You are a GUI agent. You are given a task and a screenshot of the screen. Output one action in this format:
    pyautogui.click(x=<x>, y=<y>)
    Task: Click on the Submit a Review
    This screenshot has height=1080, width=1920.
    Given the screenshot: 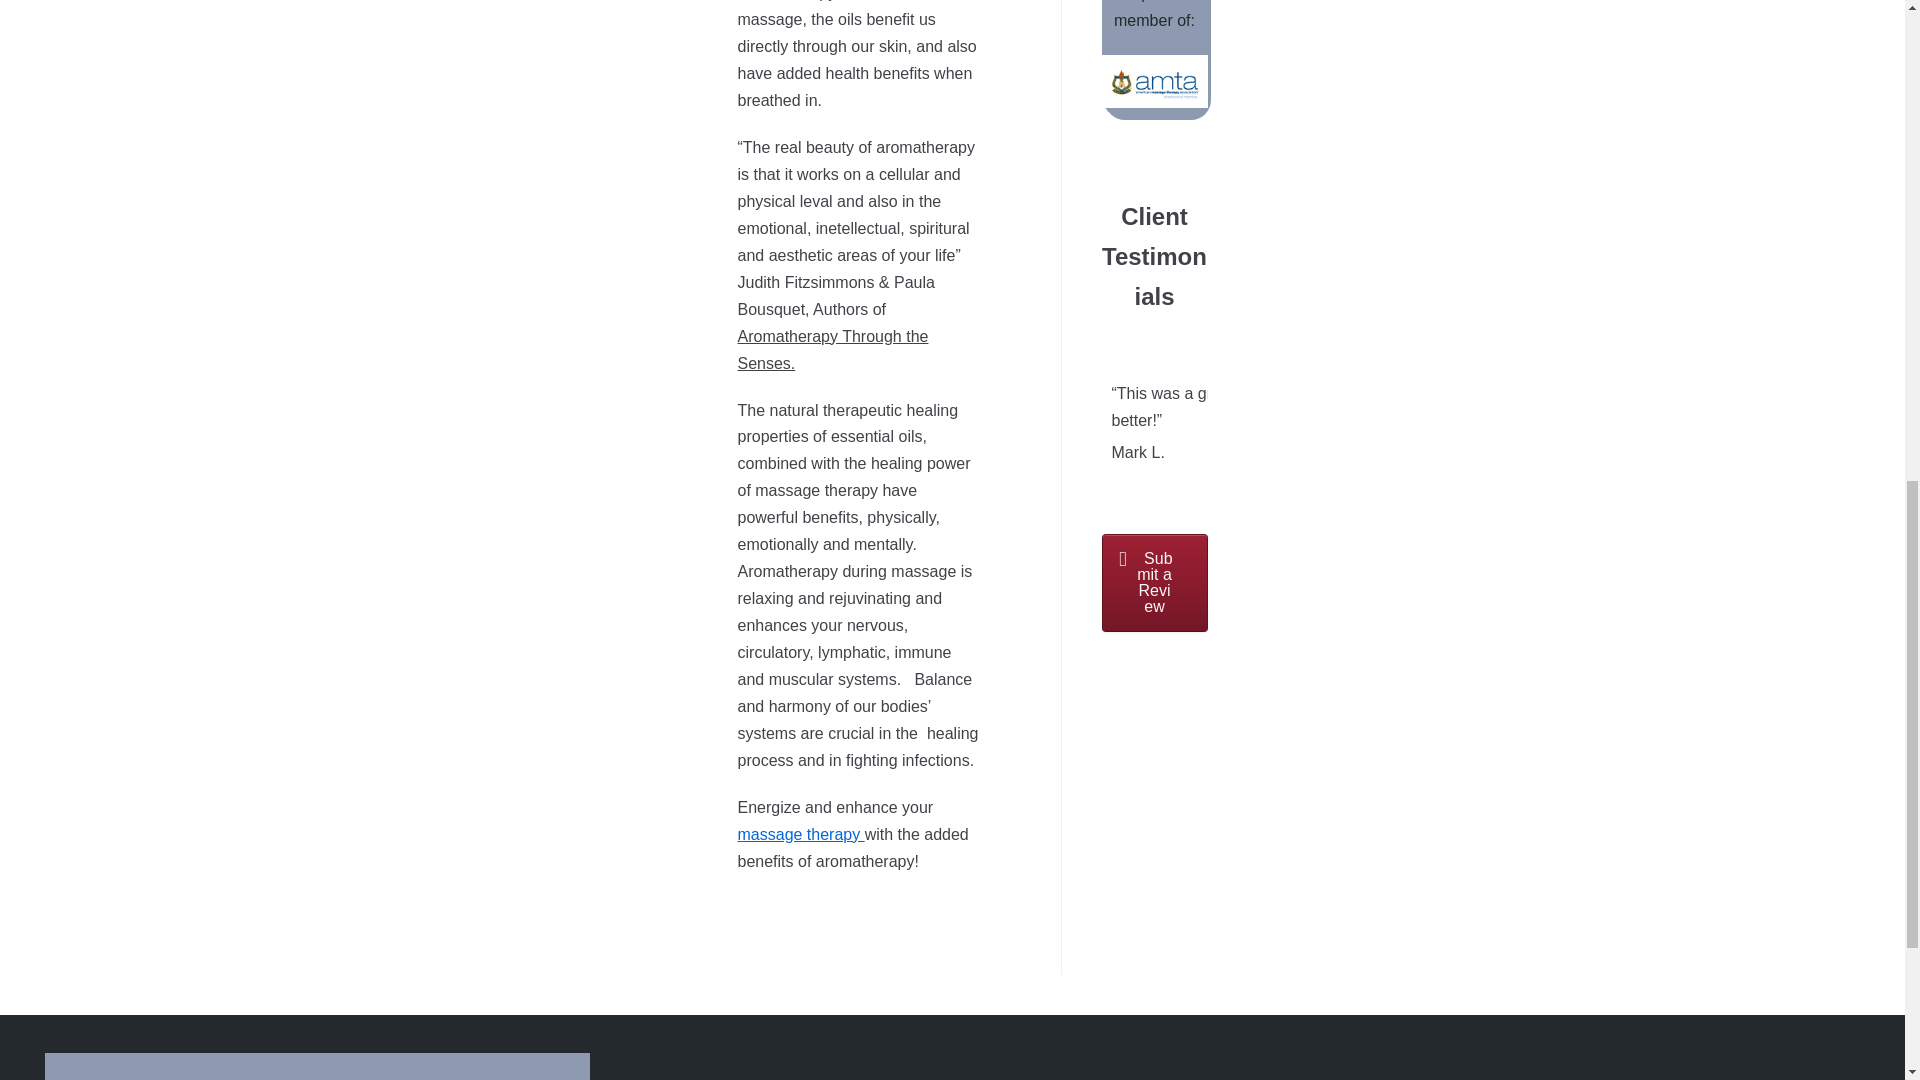 What is the action you would take?
    pyautogui.click(x=1154, y=582)
    